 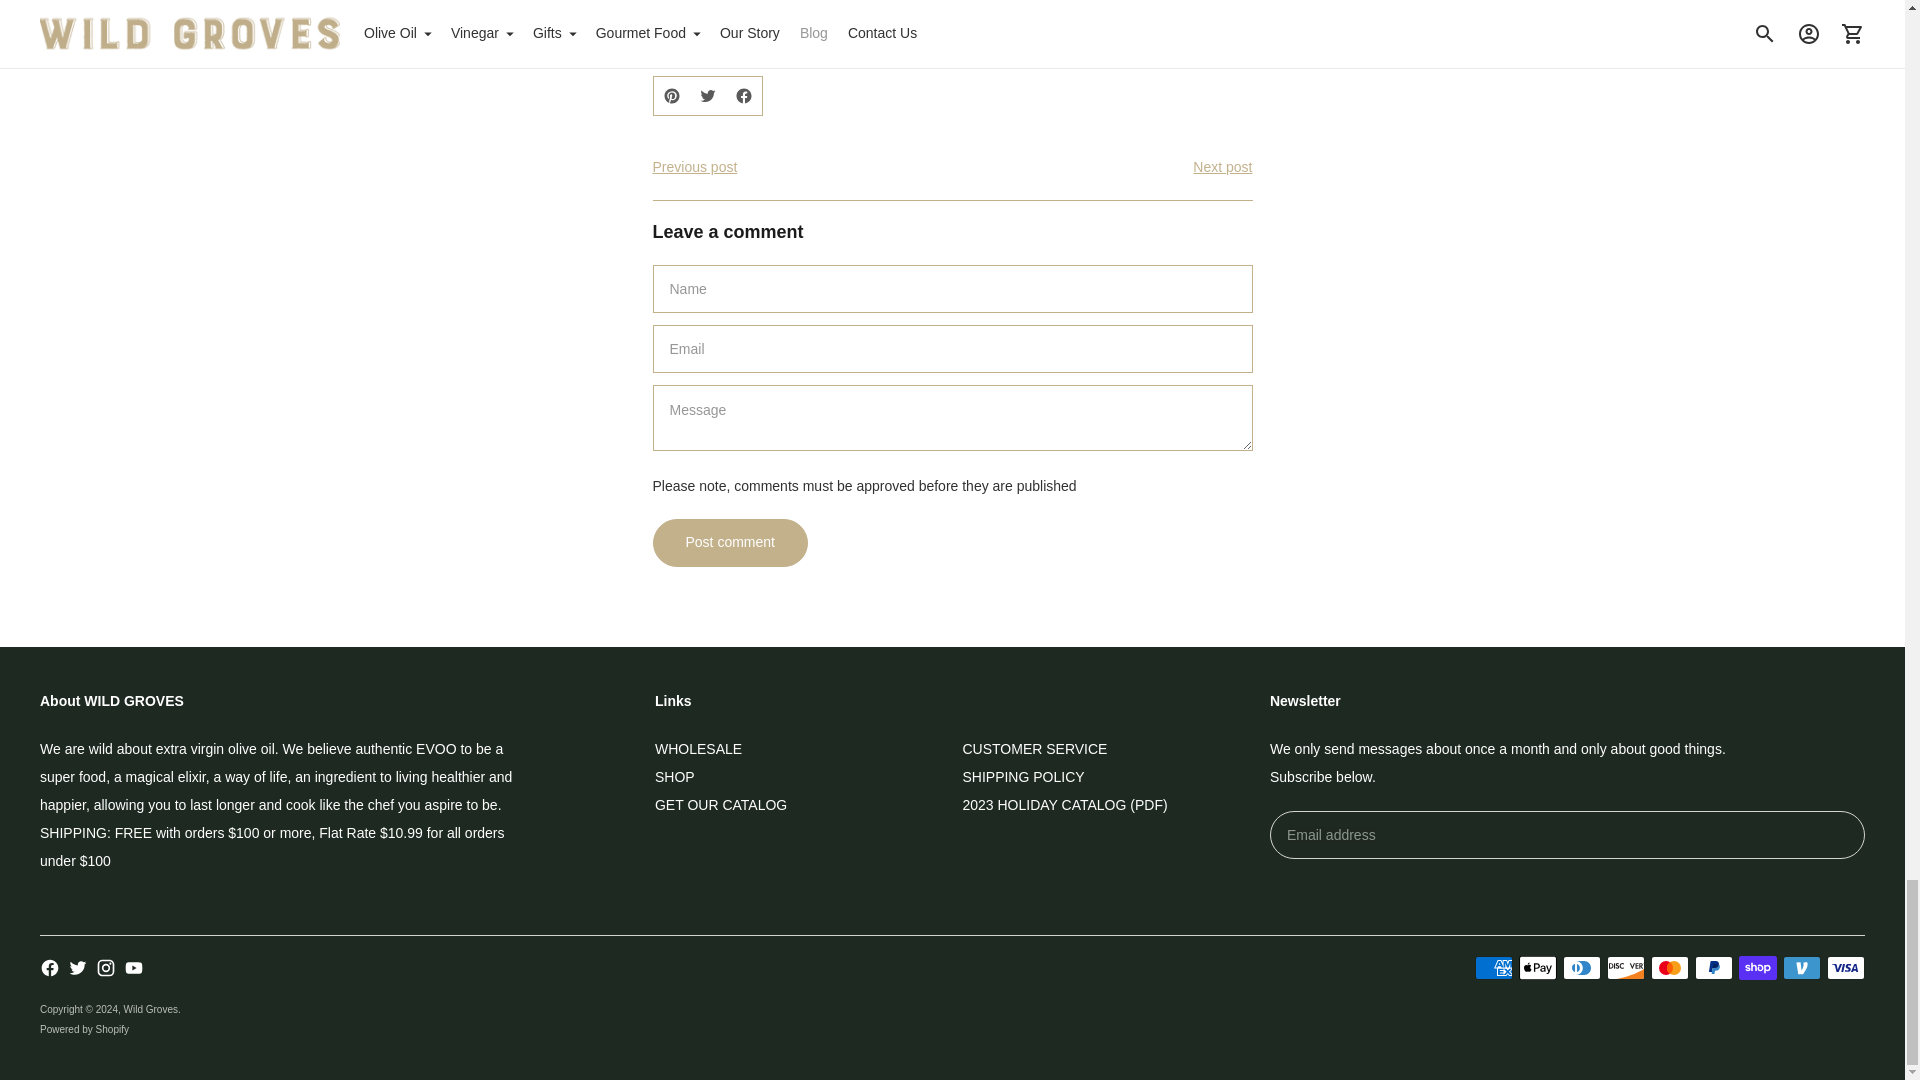 I want to click on Share to Facebook, so click(x=744, y=95).